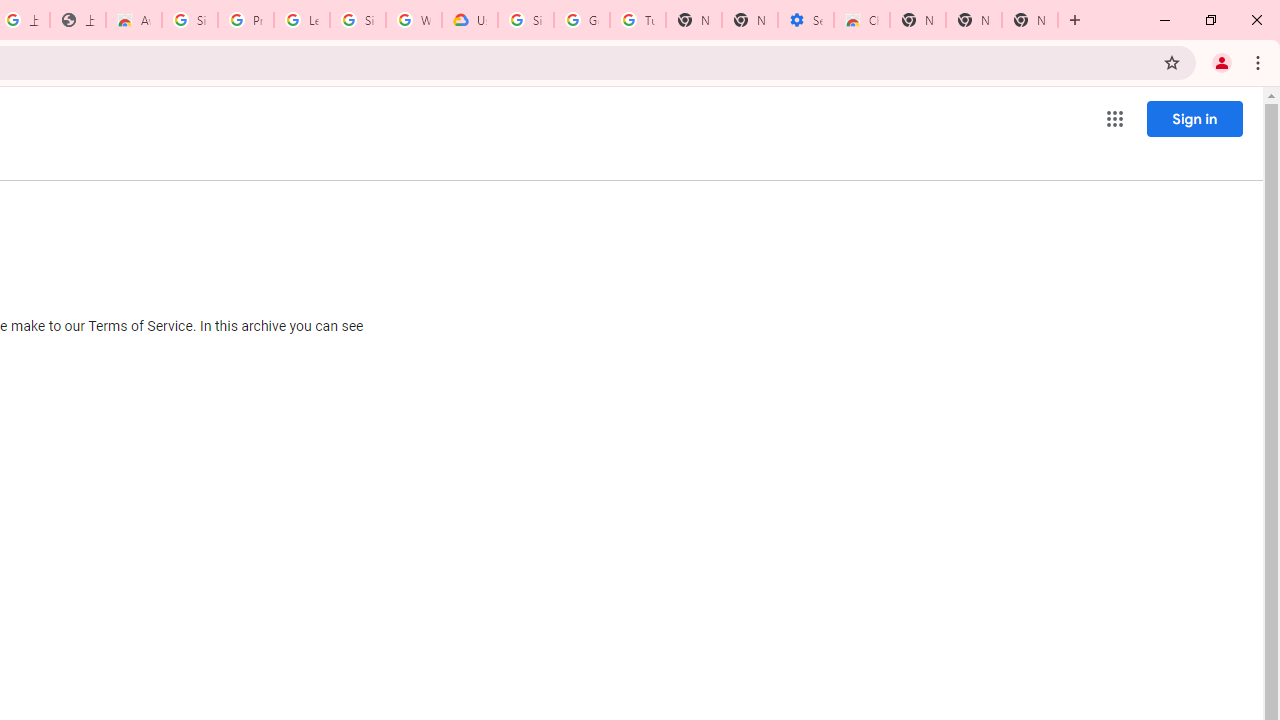  I want to click on Who are Google's partners? - Privacy and conditions - Google, so click(414, 20).